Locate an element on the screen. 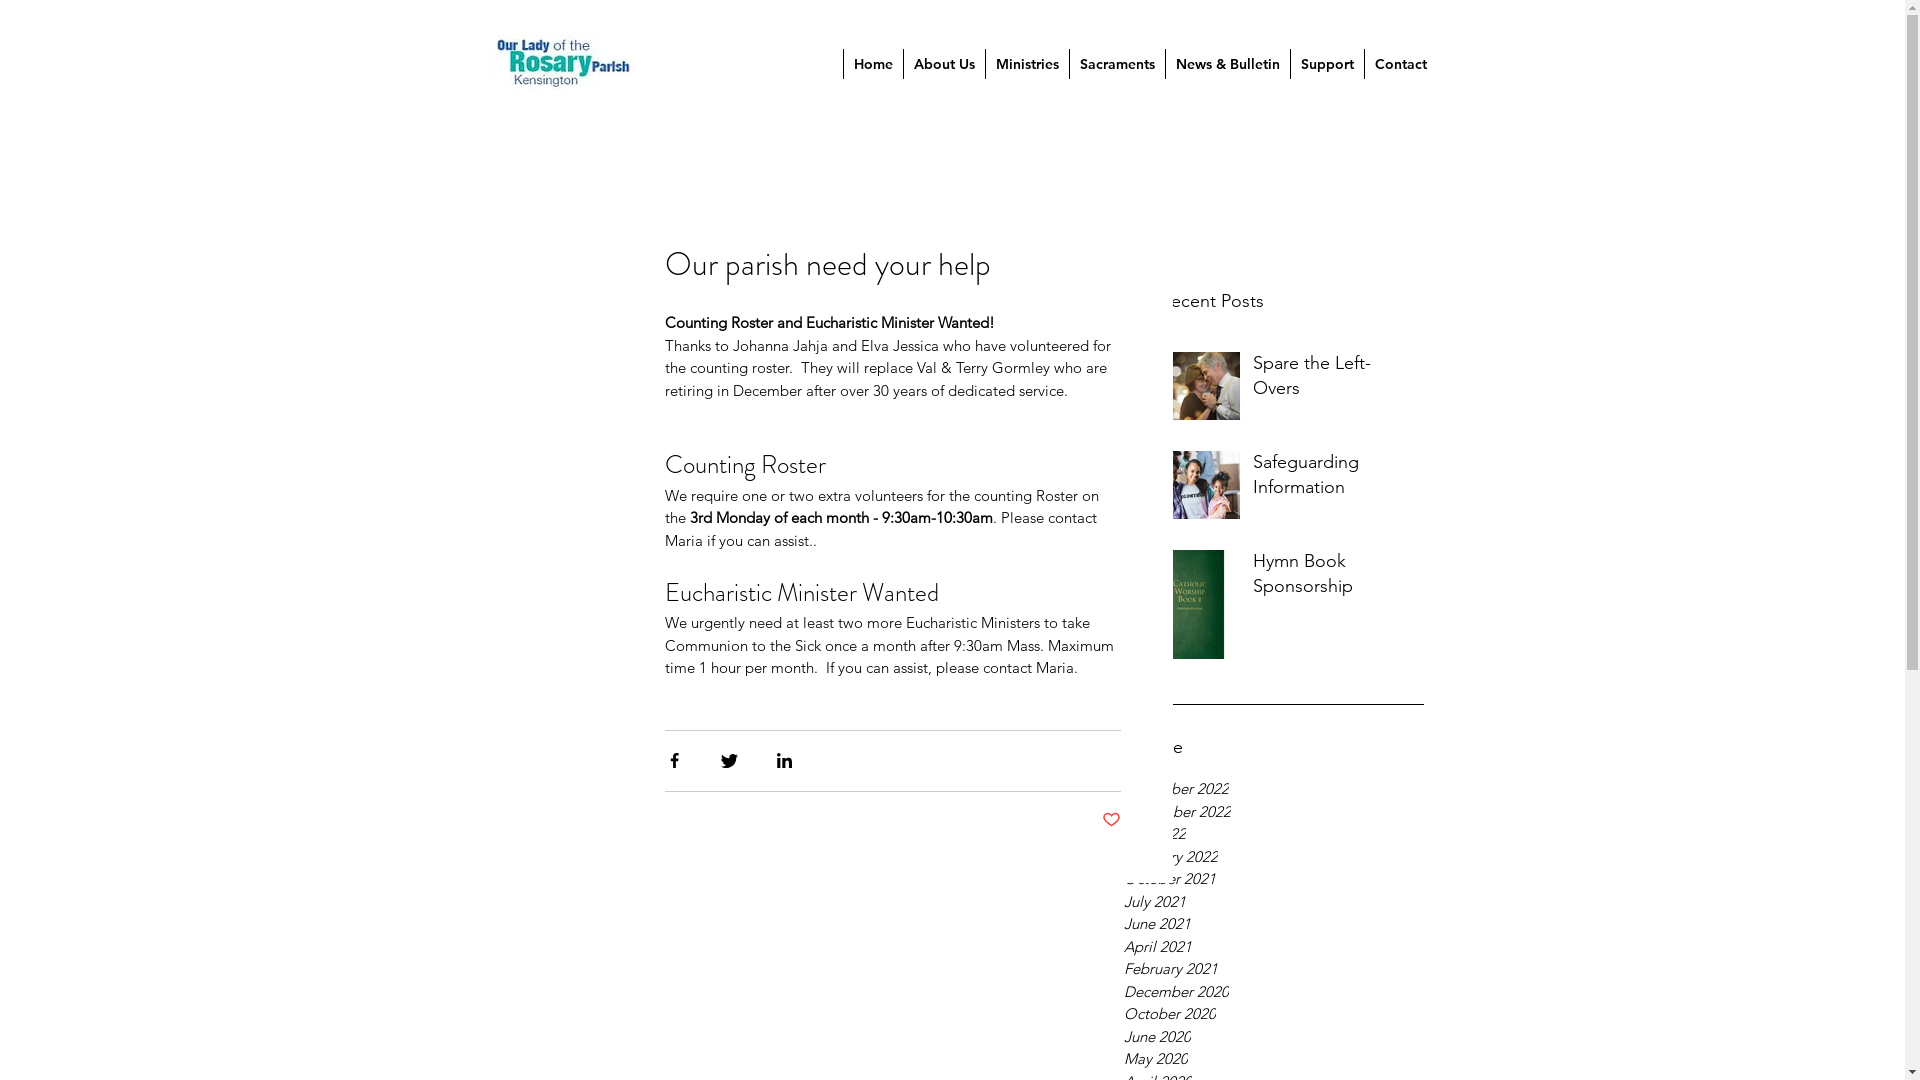 The width and height of the screenshot is (1920, 1080). April 2021 is located at coordinates (1274, 948).